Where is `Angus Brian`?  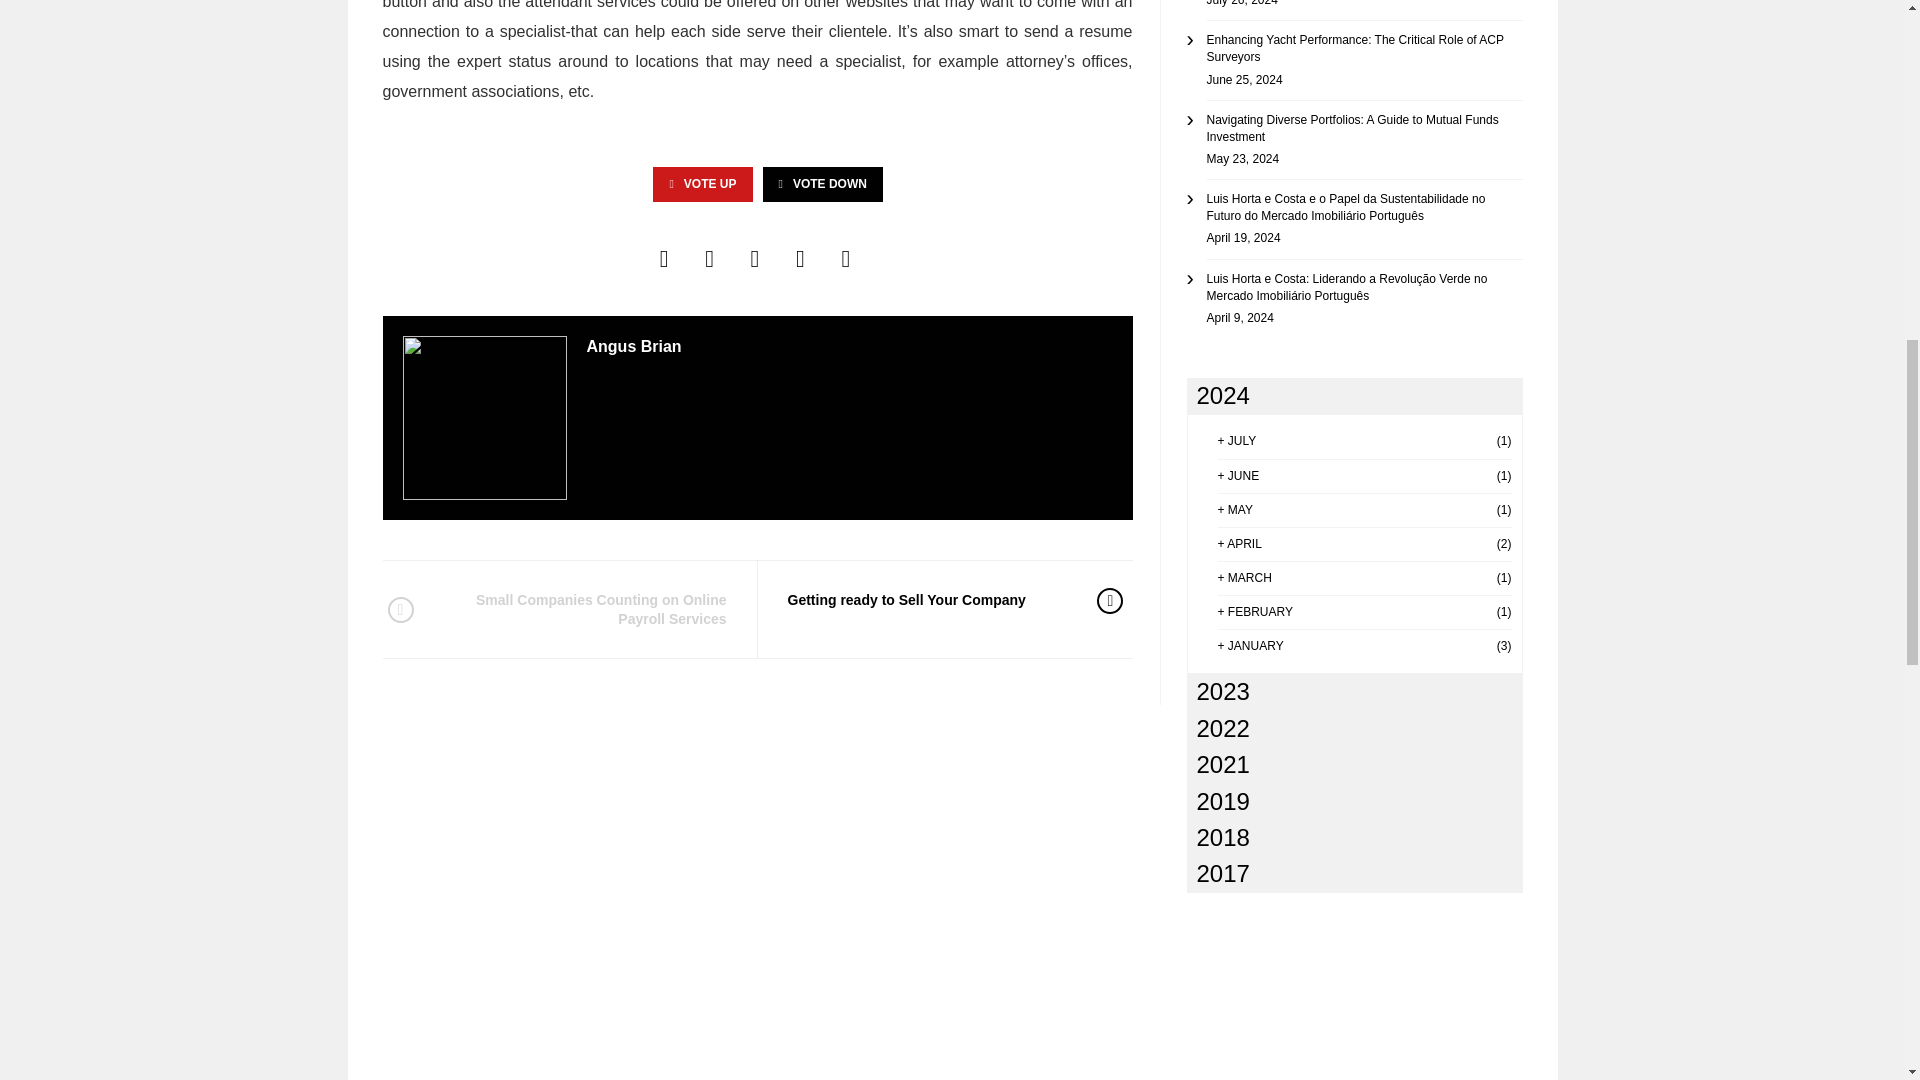 Angus Brian is located at coordinates (633, 346).